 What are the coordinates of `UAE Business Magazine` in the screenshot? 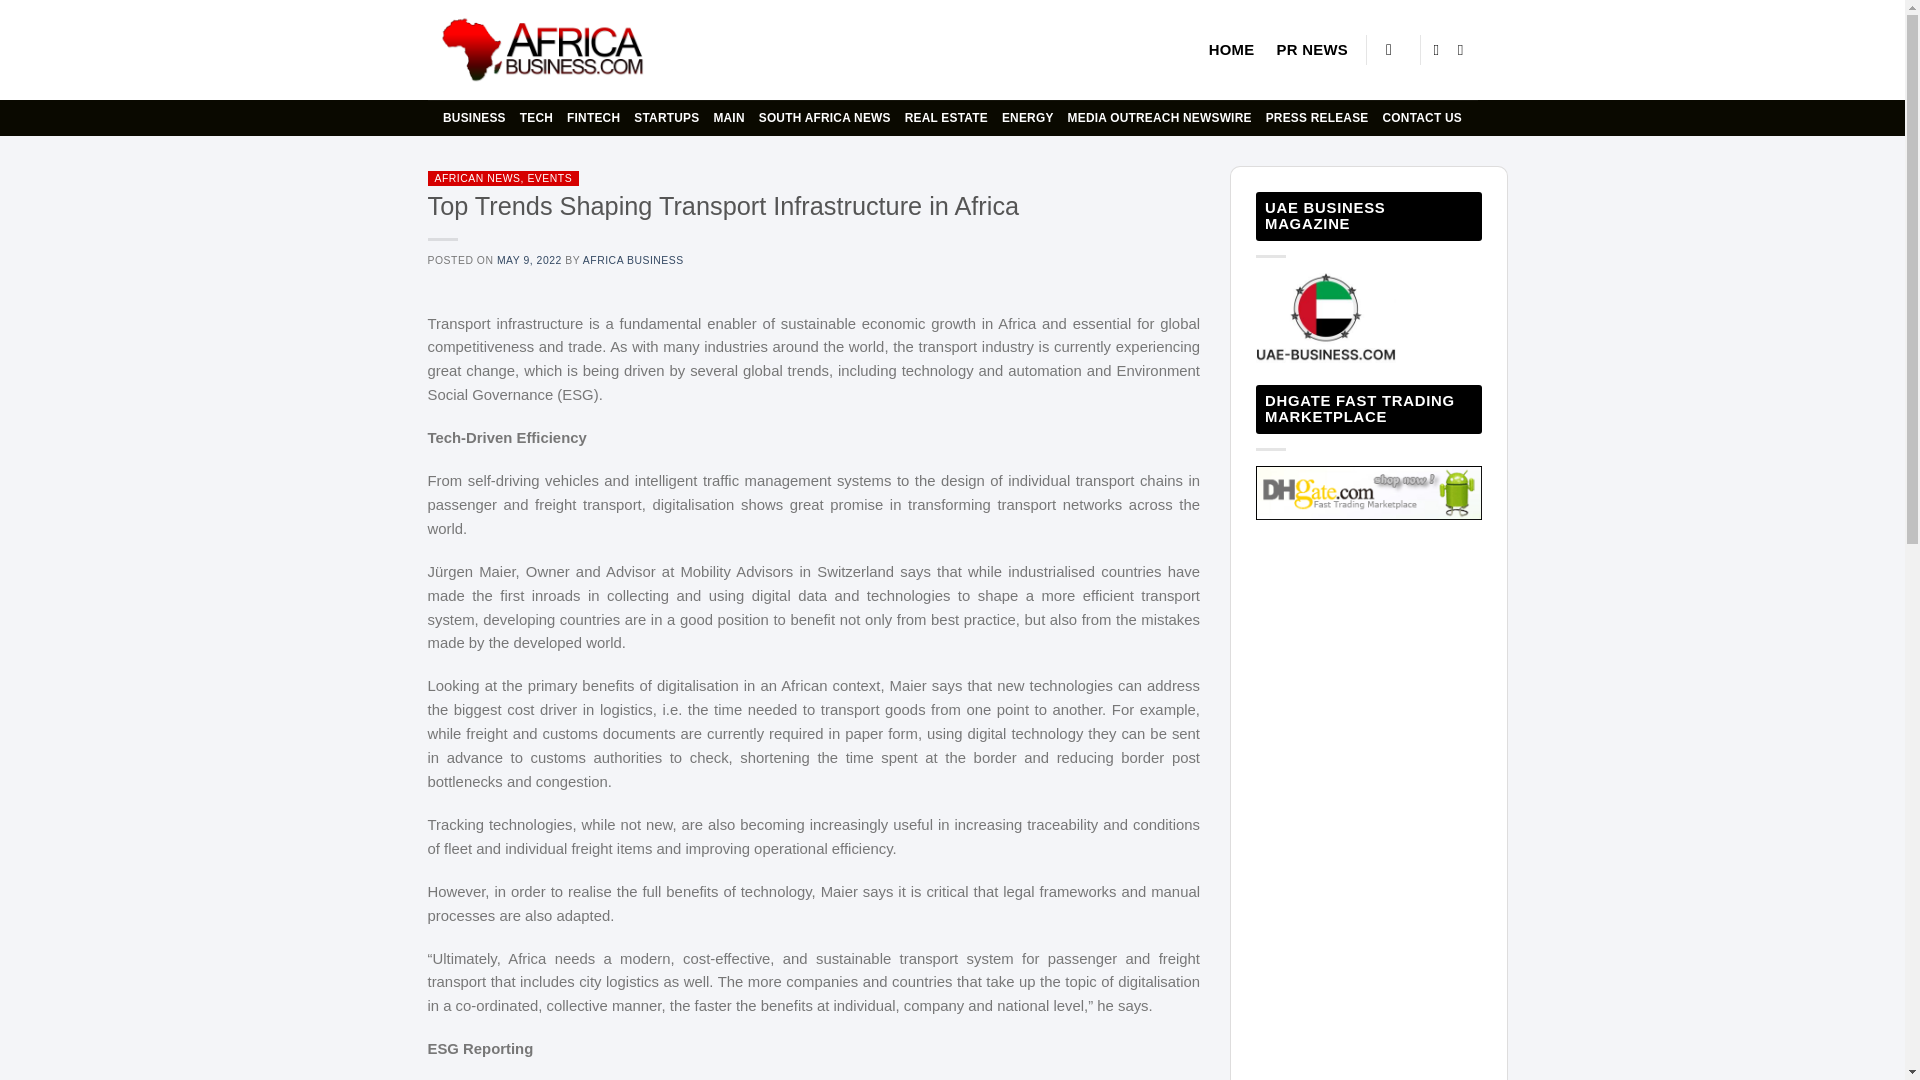 It's located at (1368, 492).